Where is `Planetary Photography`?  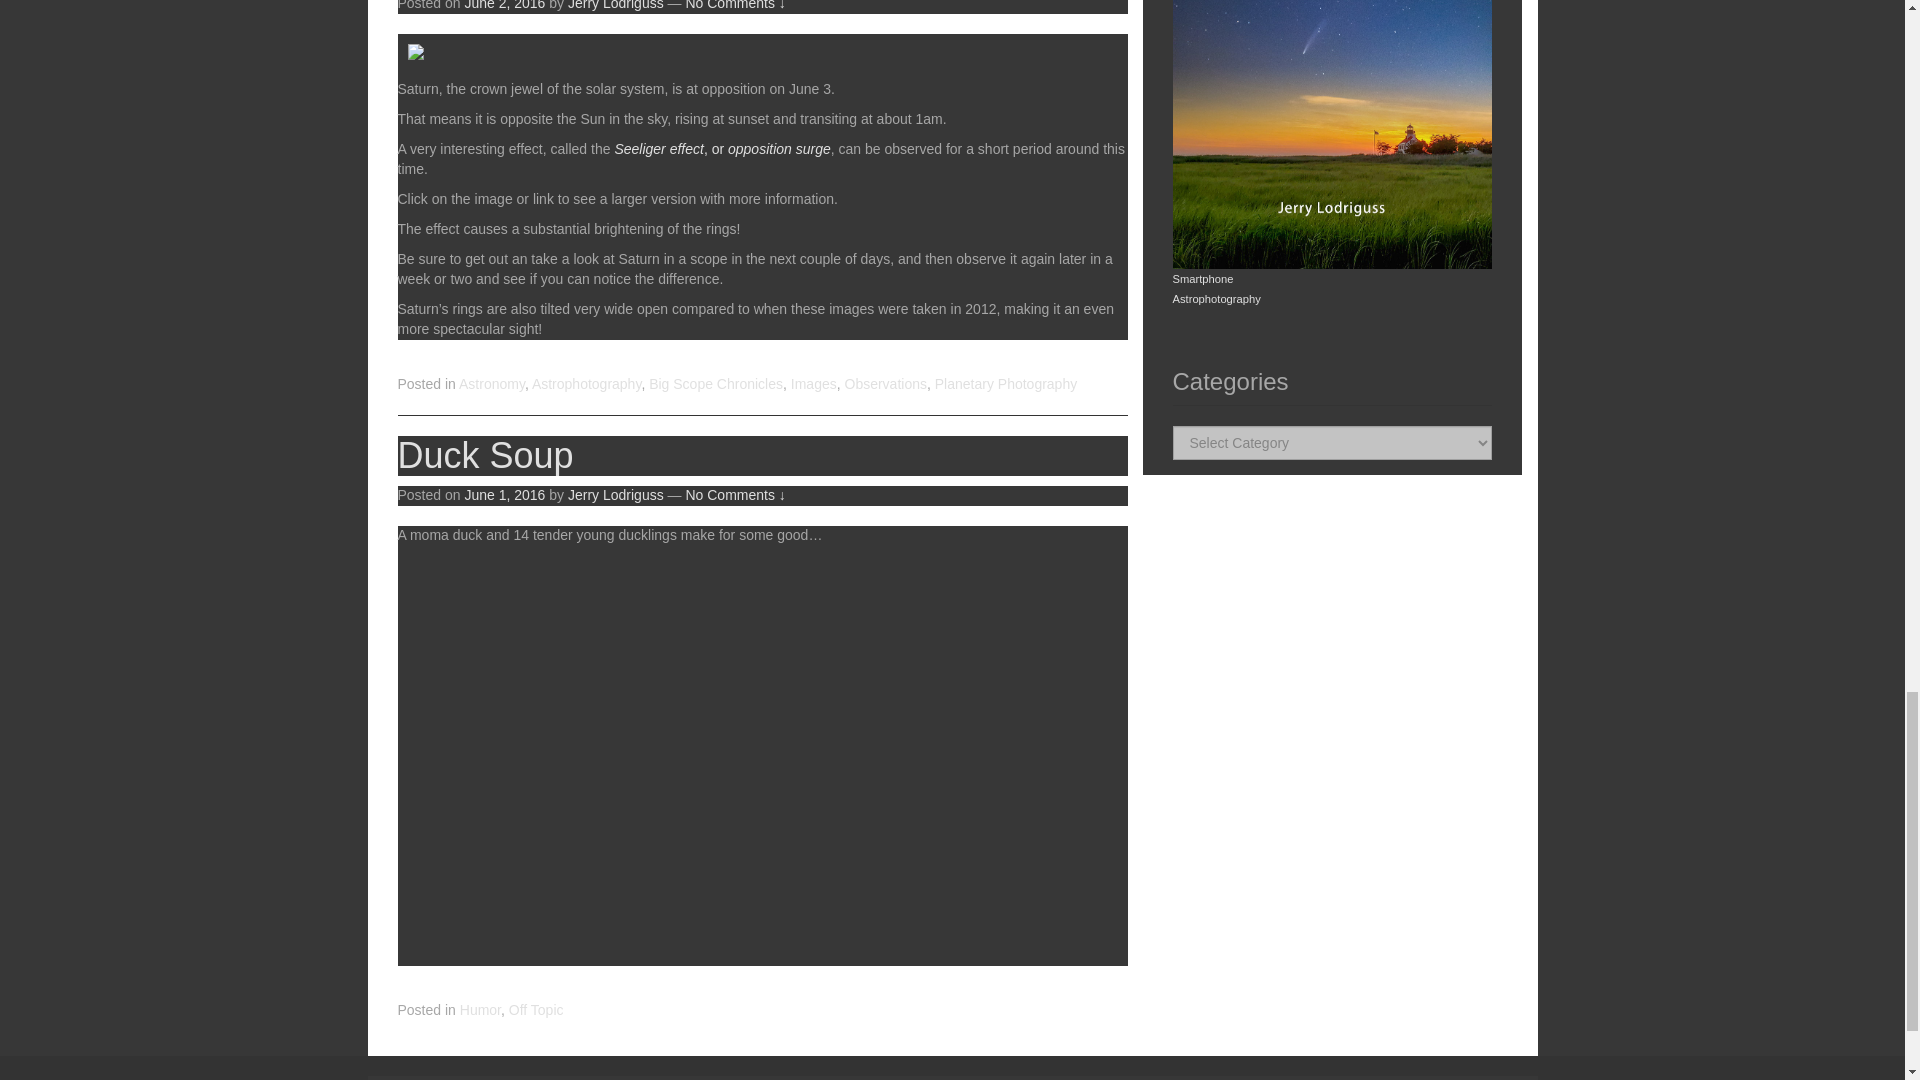 Planetary Photography is located at coordinates (1006, 384).